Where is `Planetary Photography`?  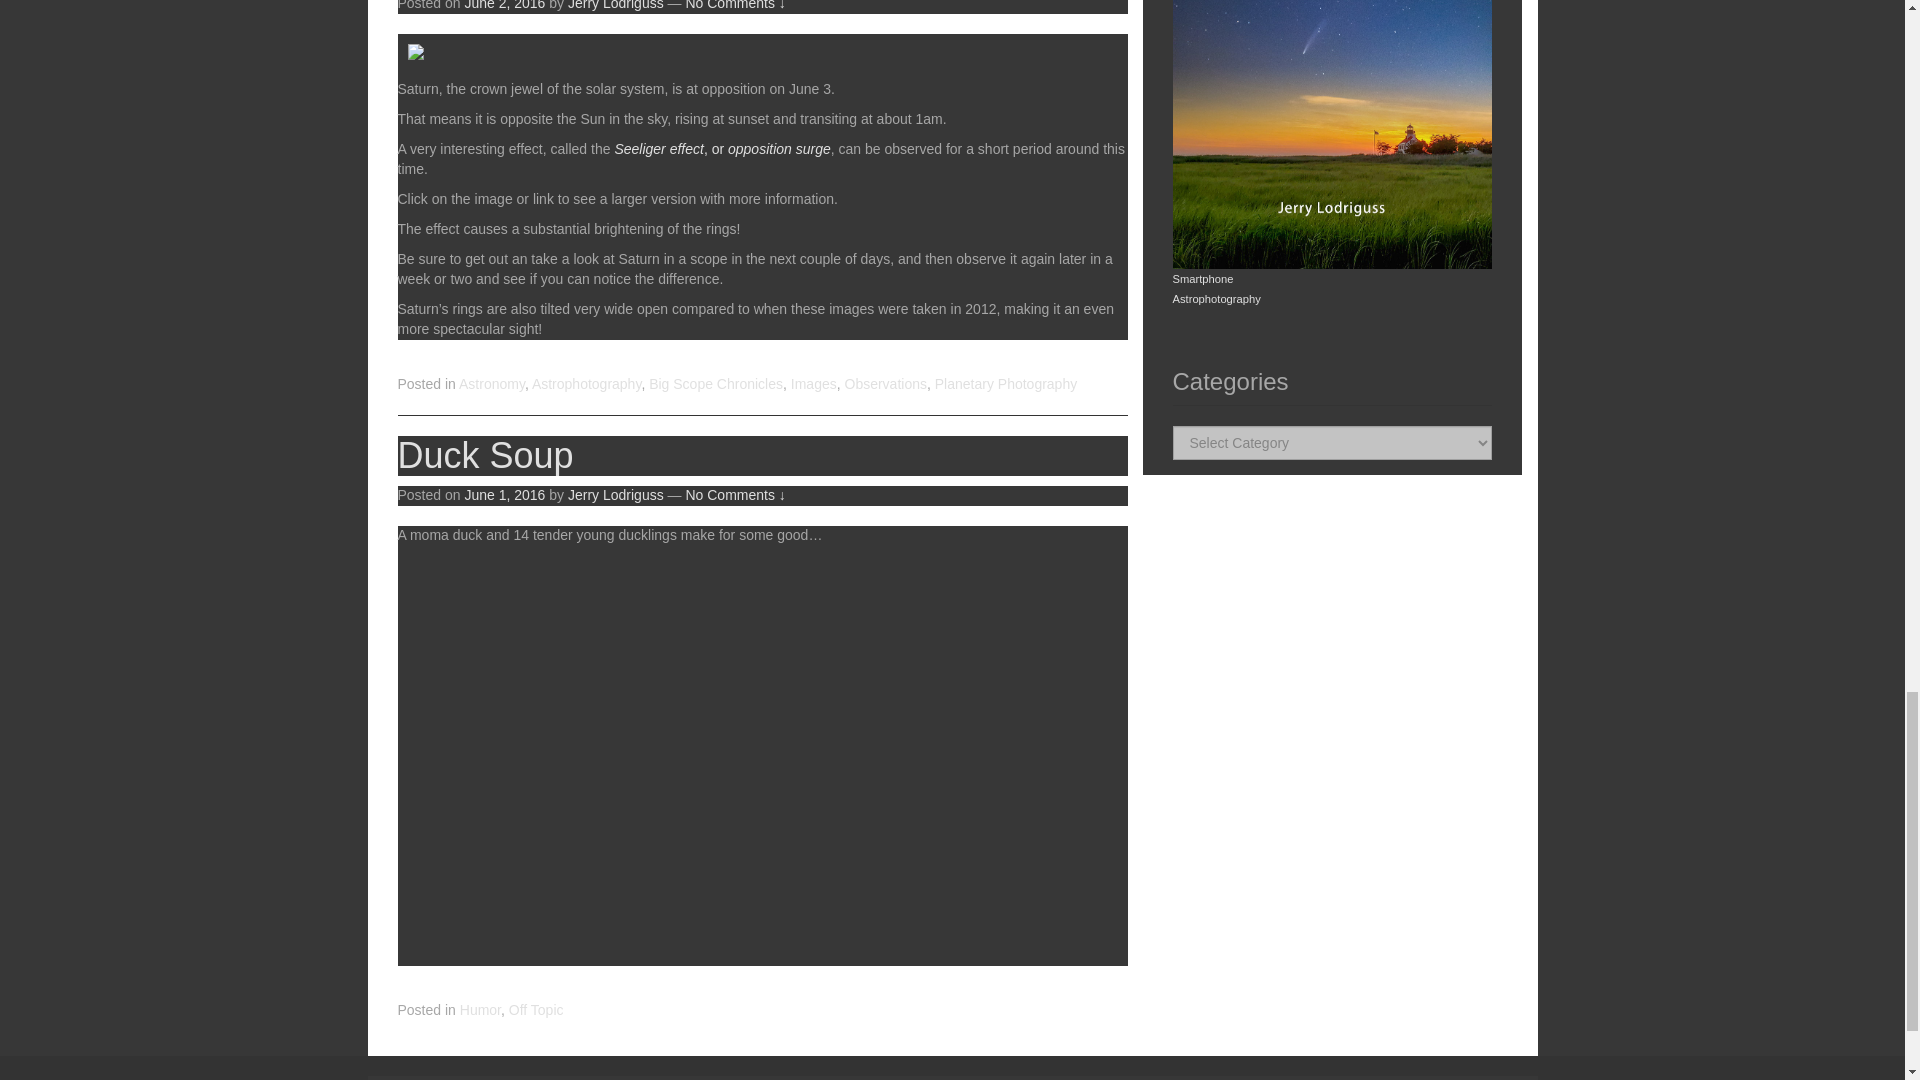 Planetary Photography is located at coordinates (1006, 384).